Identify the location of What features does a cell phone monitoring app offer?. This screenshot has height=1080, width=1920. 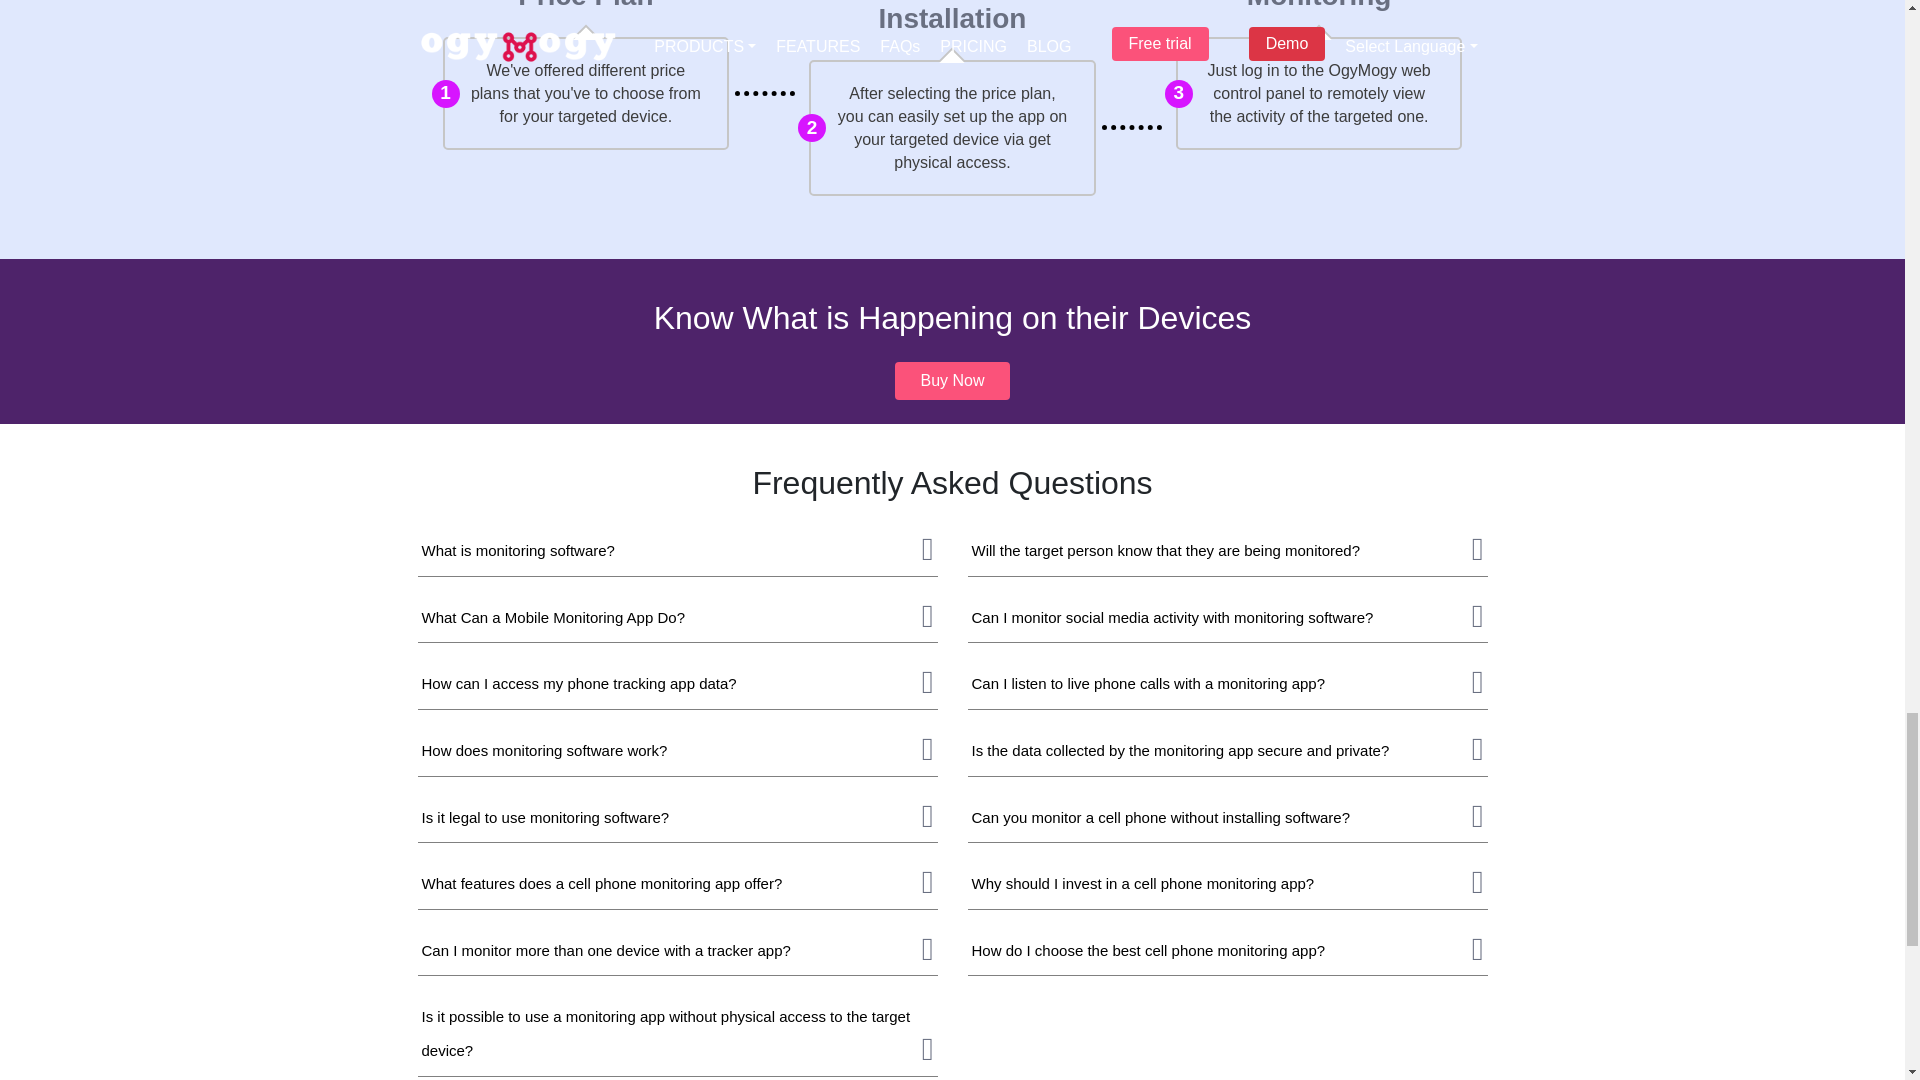
(602, 883).